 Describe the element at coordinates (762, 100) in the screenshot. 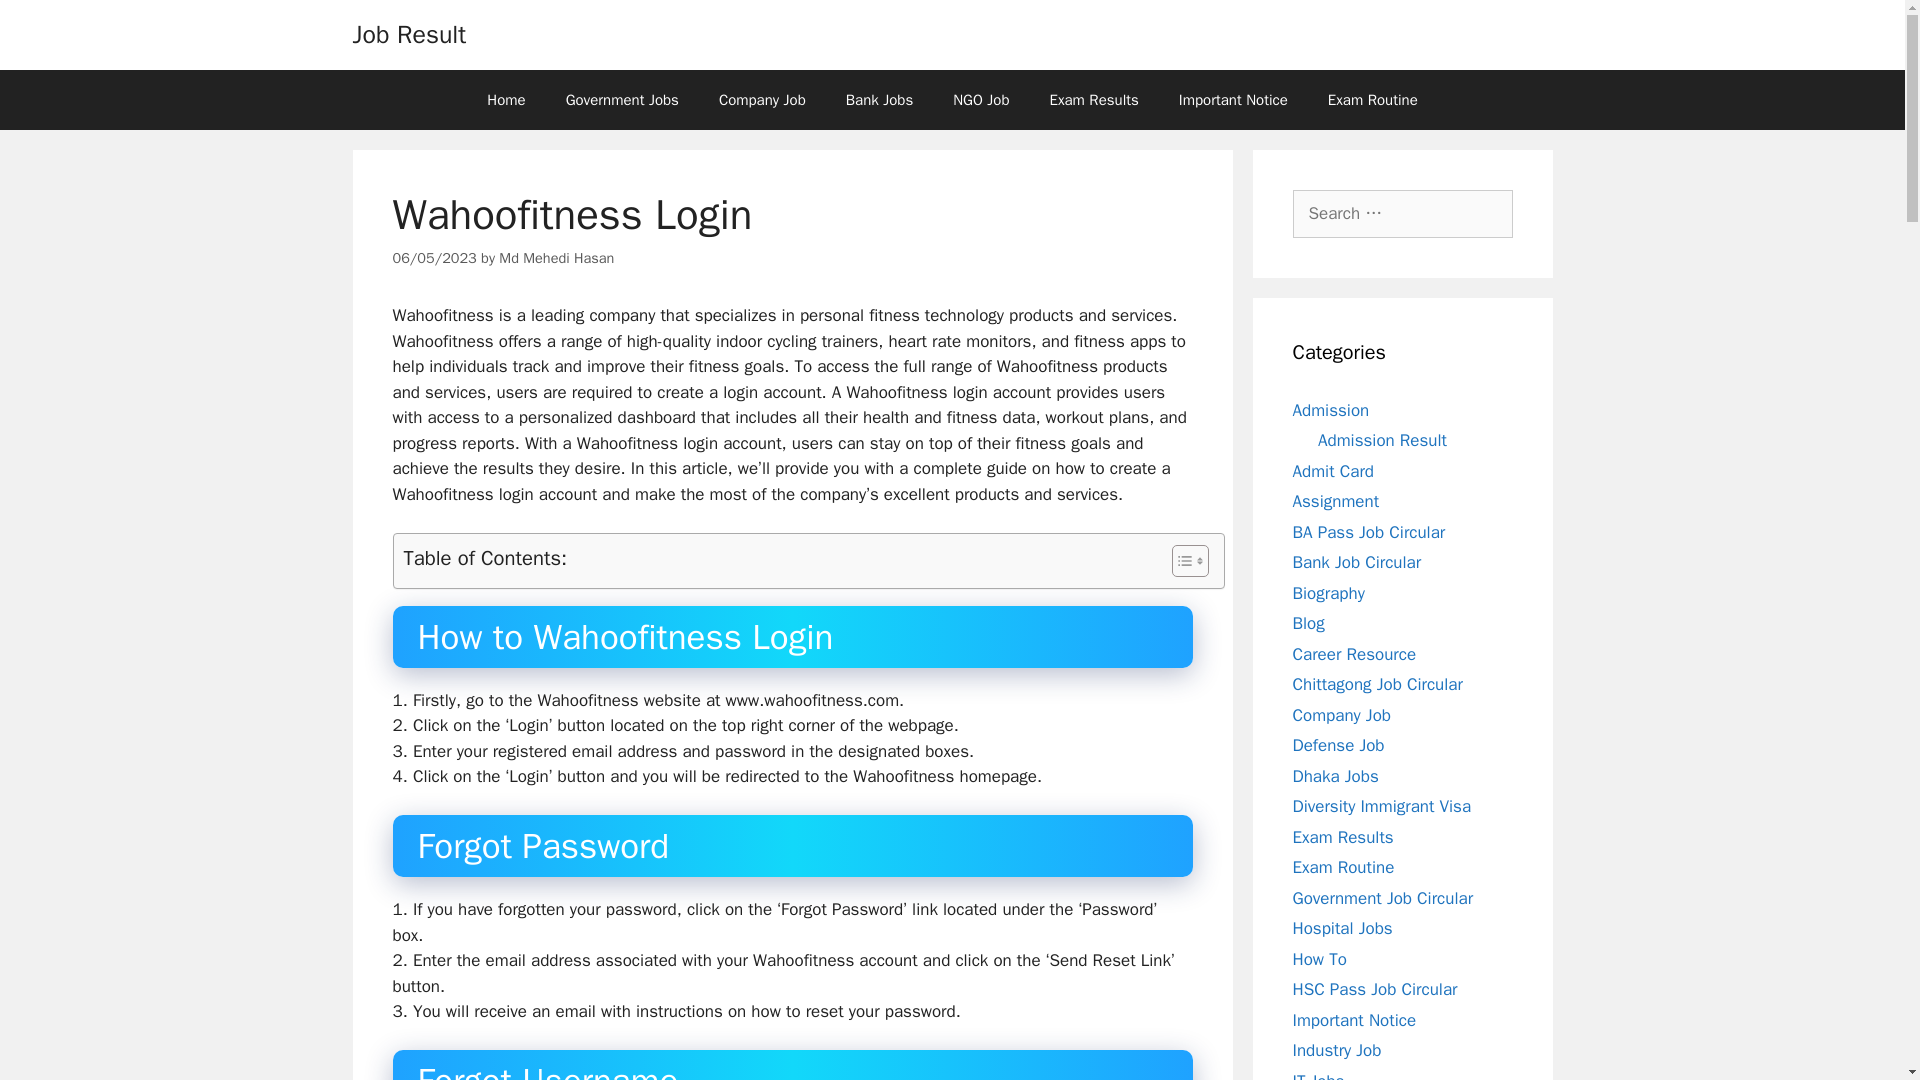

I see `Company Job` at that location.